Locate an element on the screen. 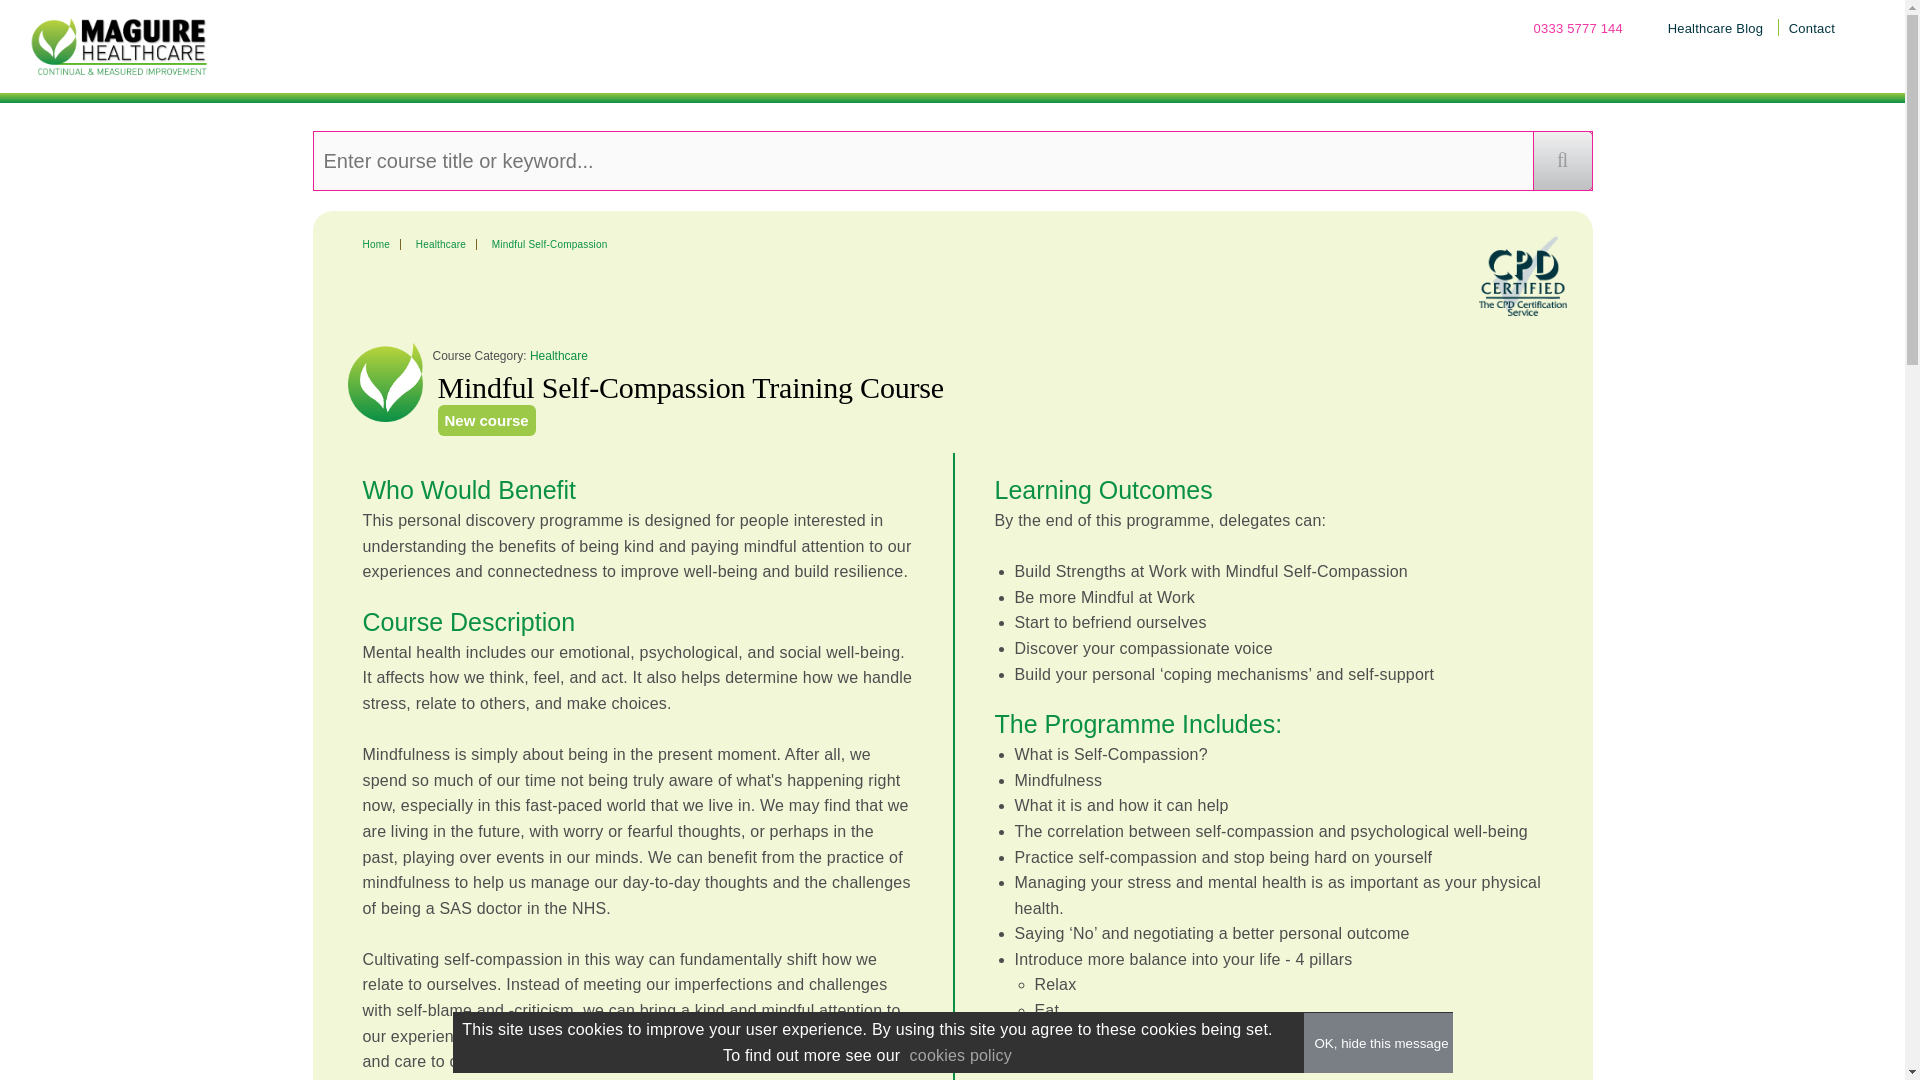 This screenshot has height=1080, width=1920. OK, hide this message is located at coordinates (1380, 1042).